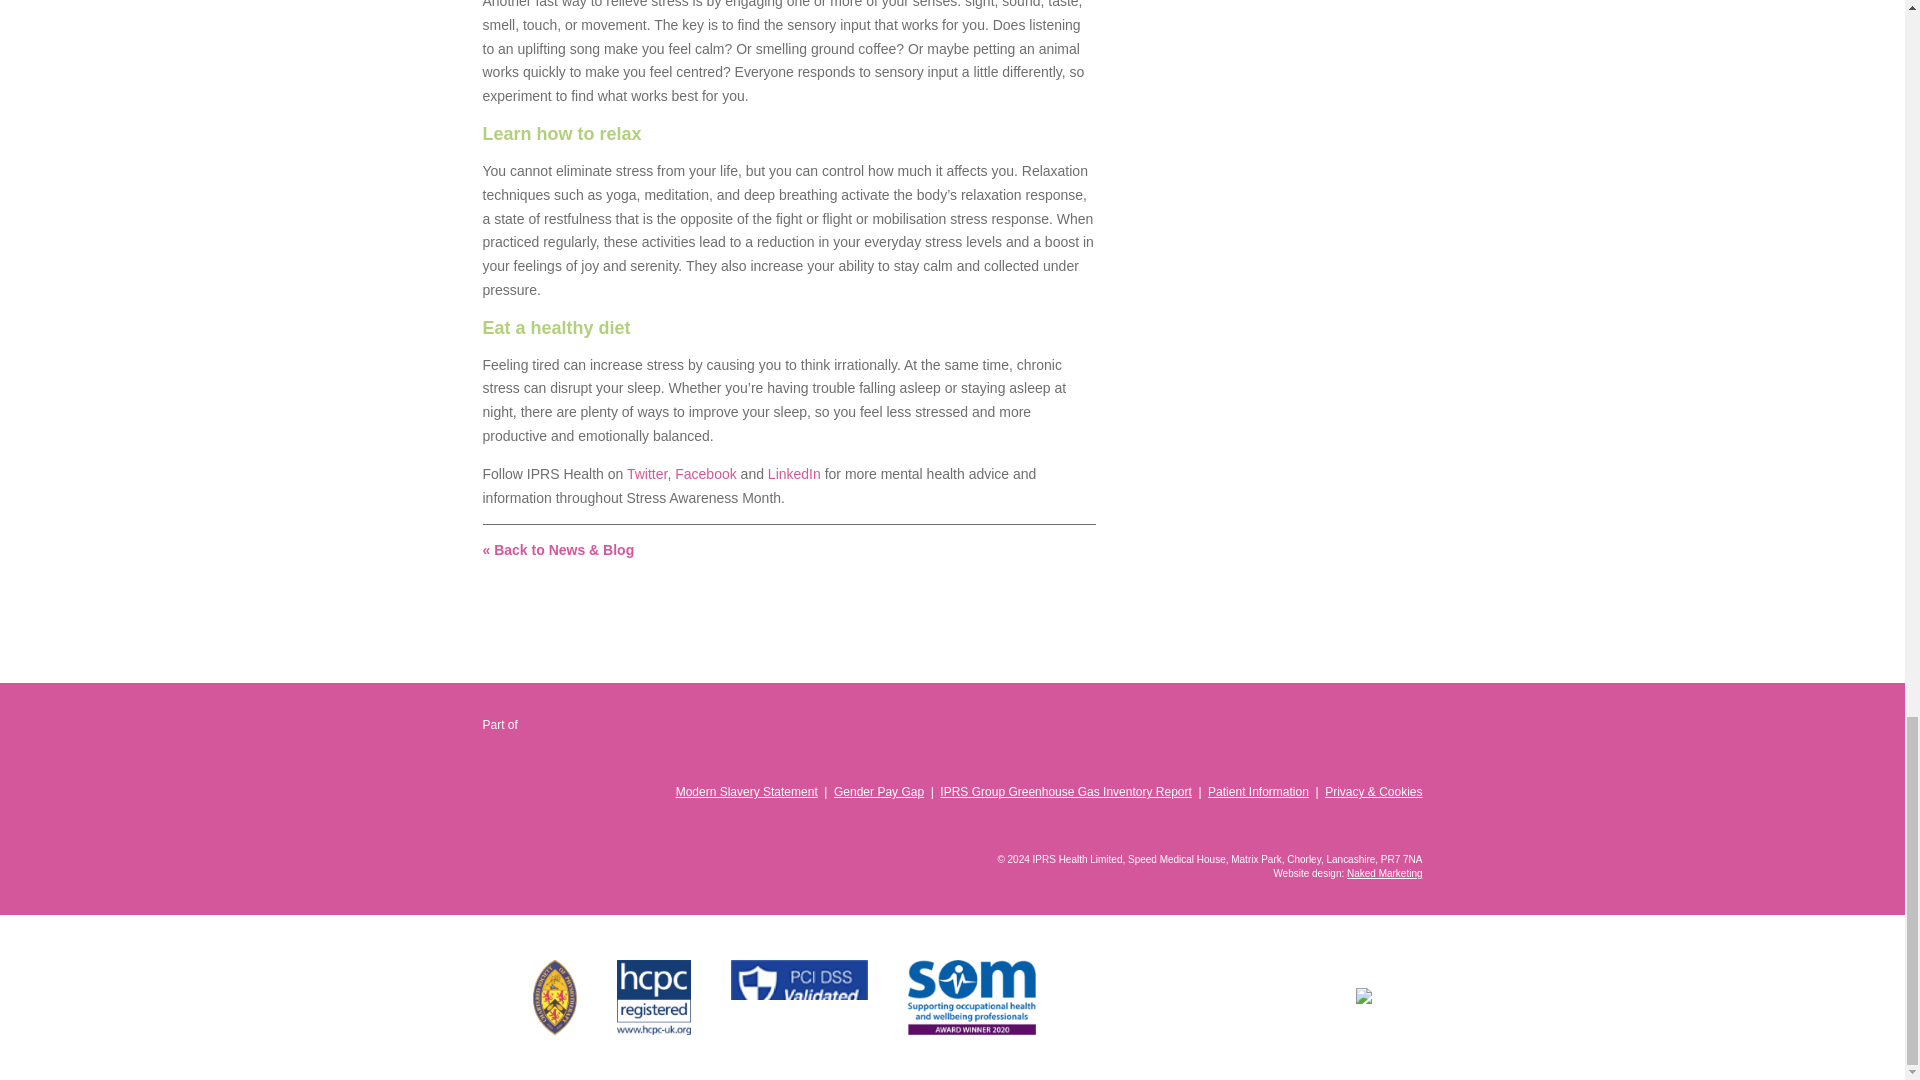 The width and height of the screenshot is (1920, 1080). Describe the element at coordinates (1408, 826) in the screenshot. I see `Twitter` at that location.